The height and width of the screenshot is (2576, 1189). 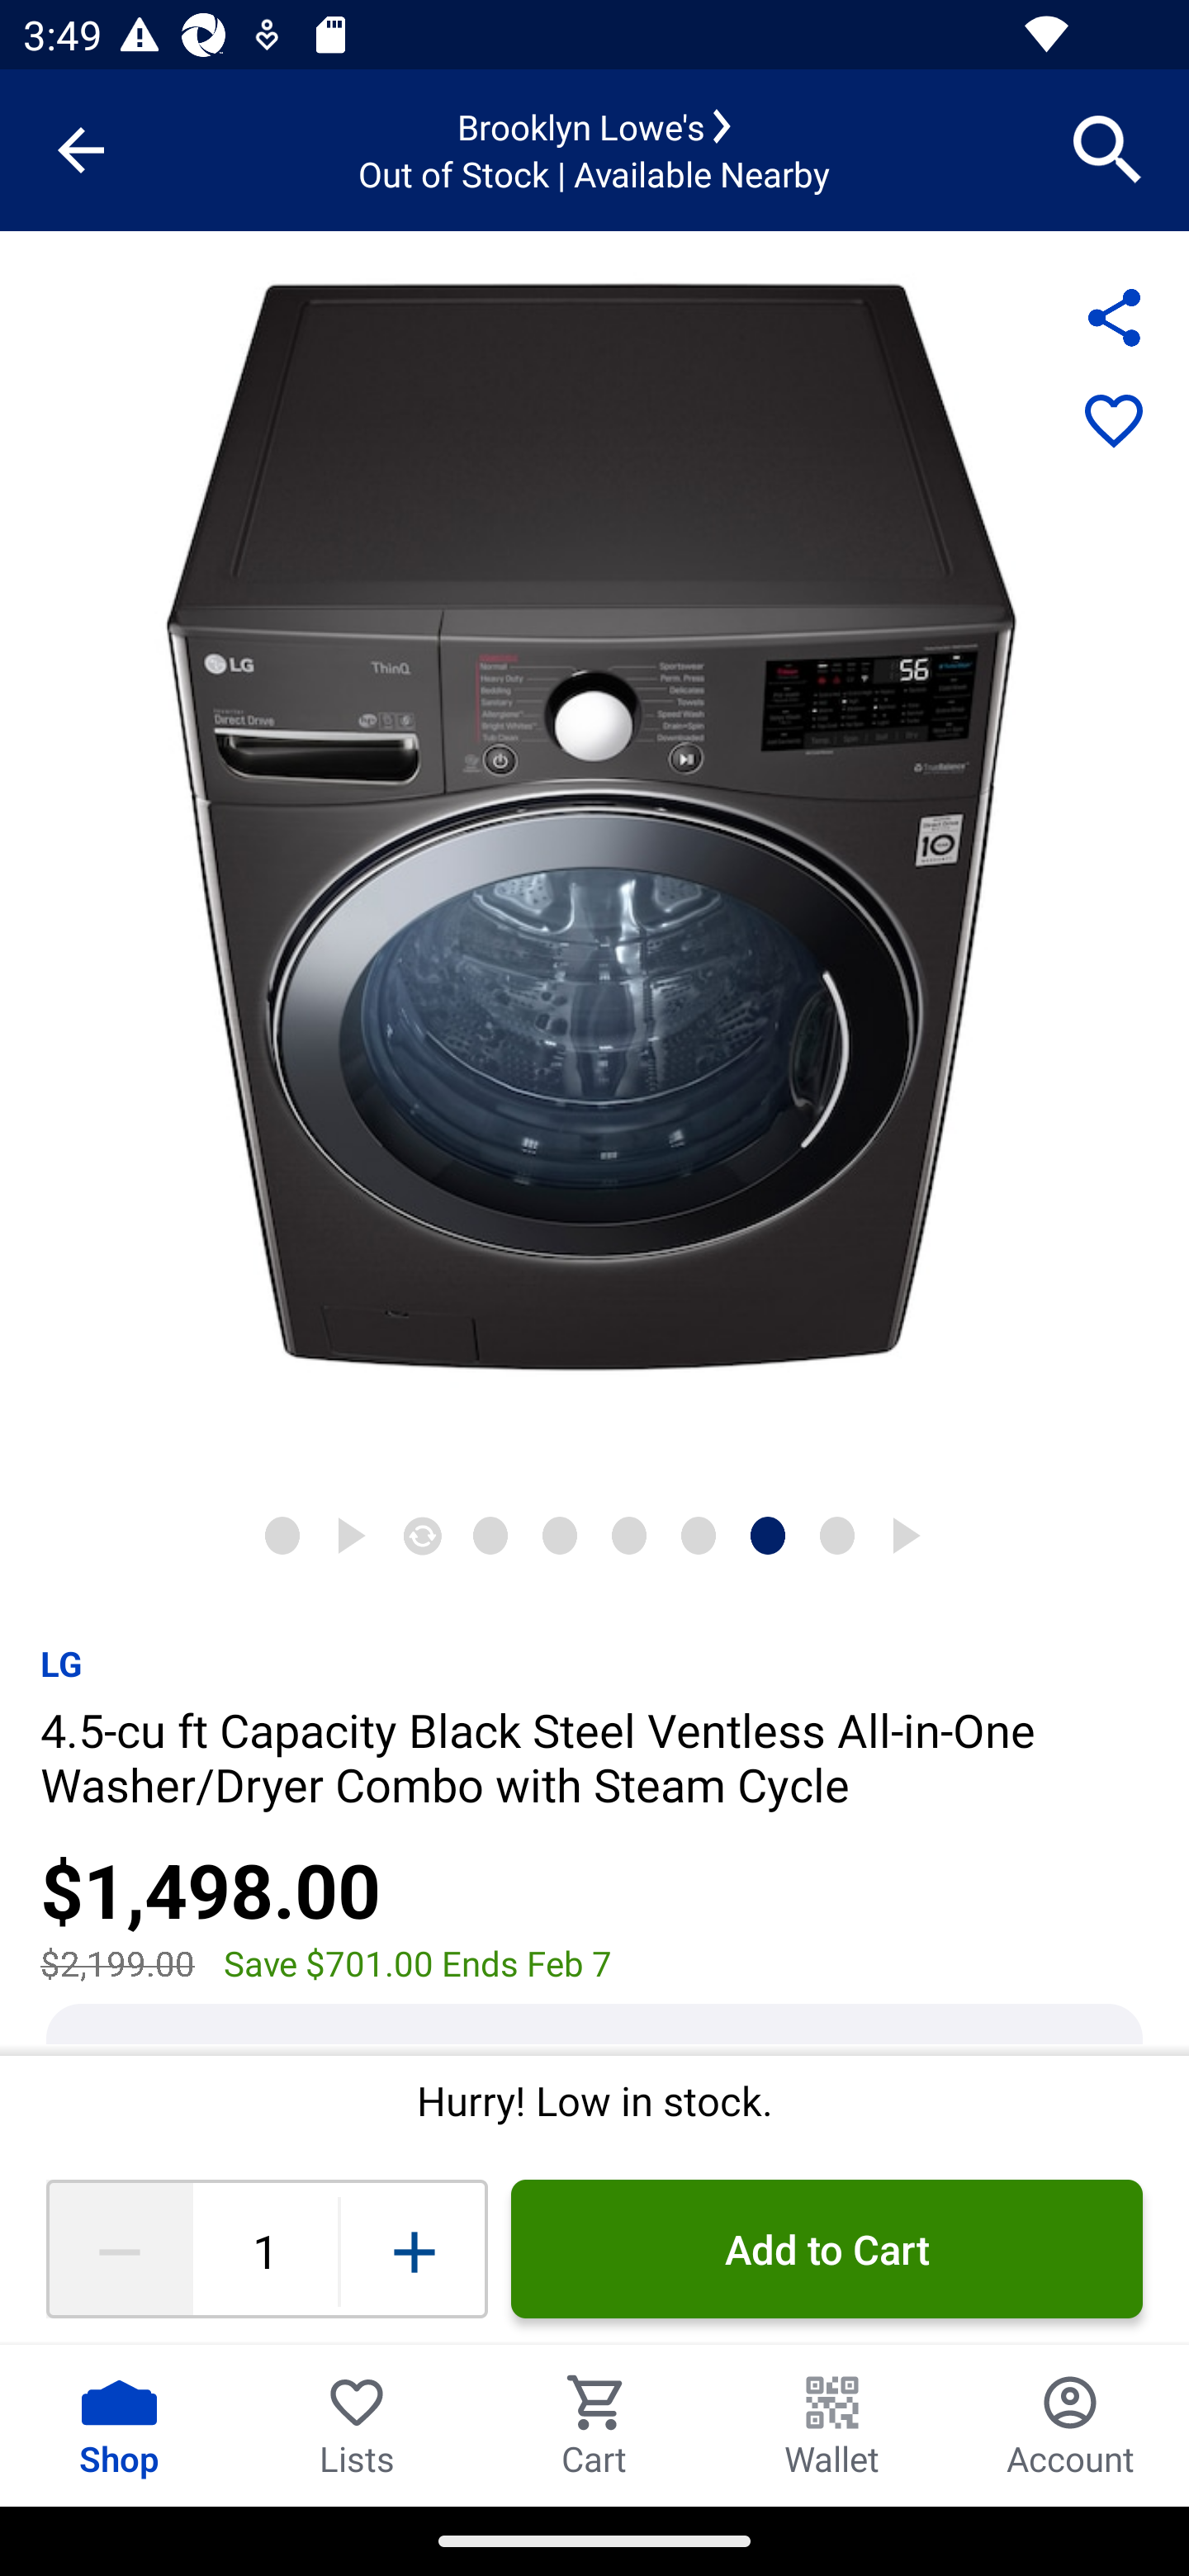 What do you see at coordinates (414, 2249) in the screenshot?
I see `Increase quantity` at bounding box center [414, 2249].